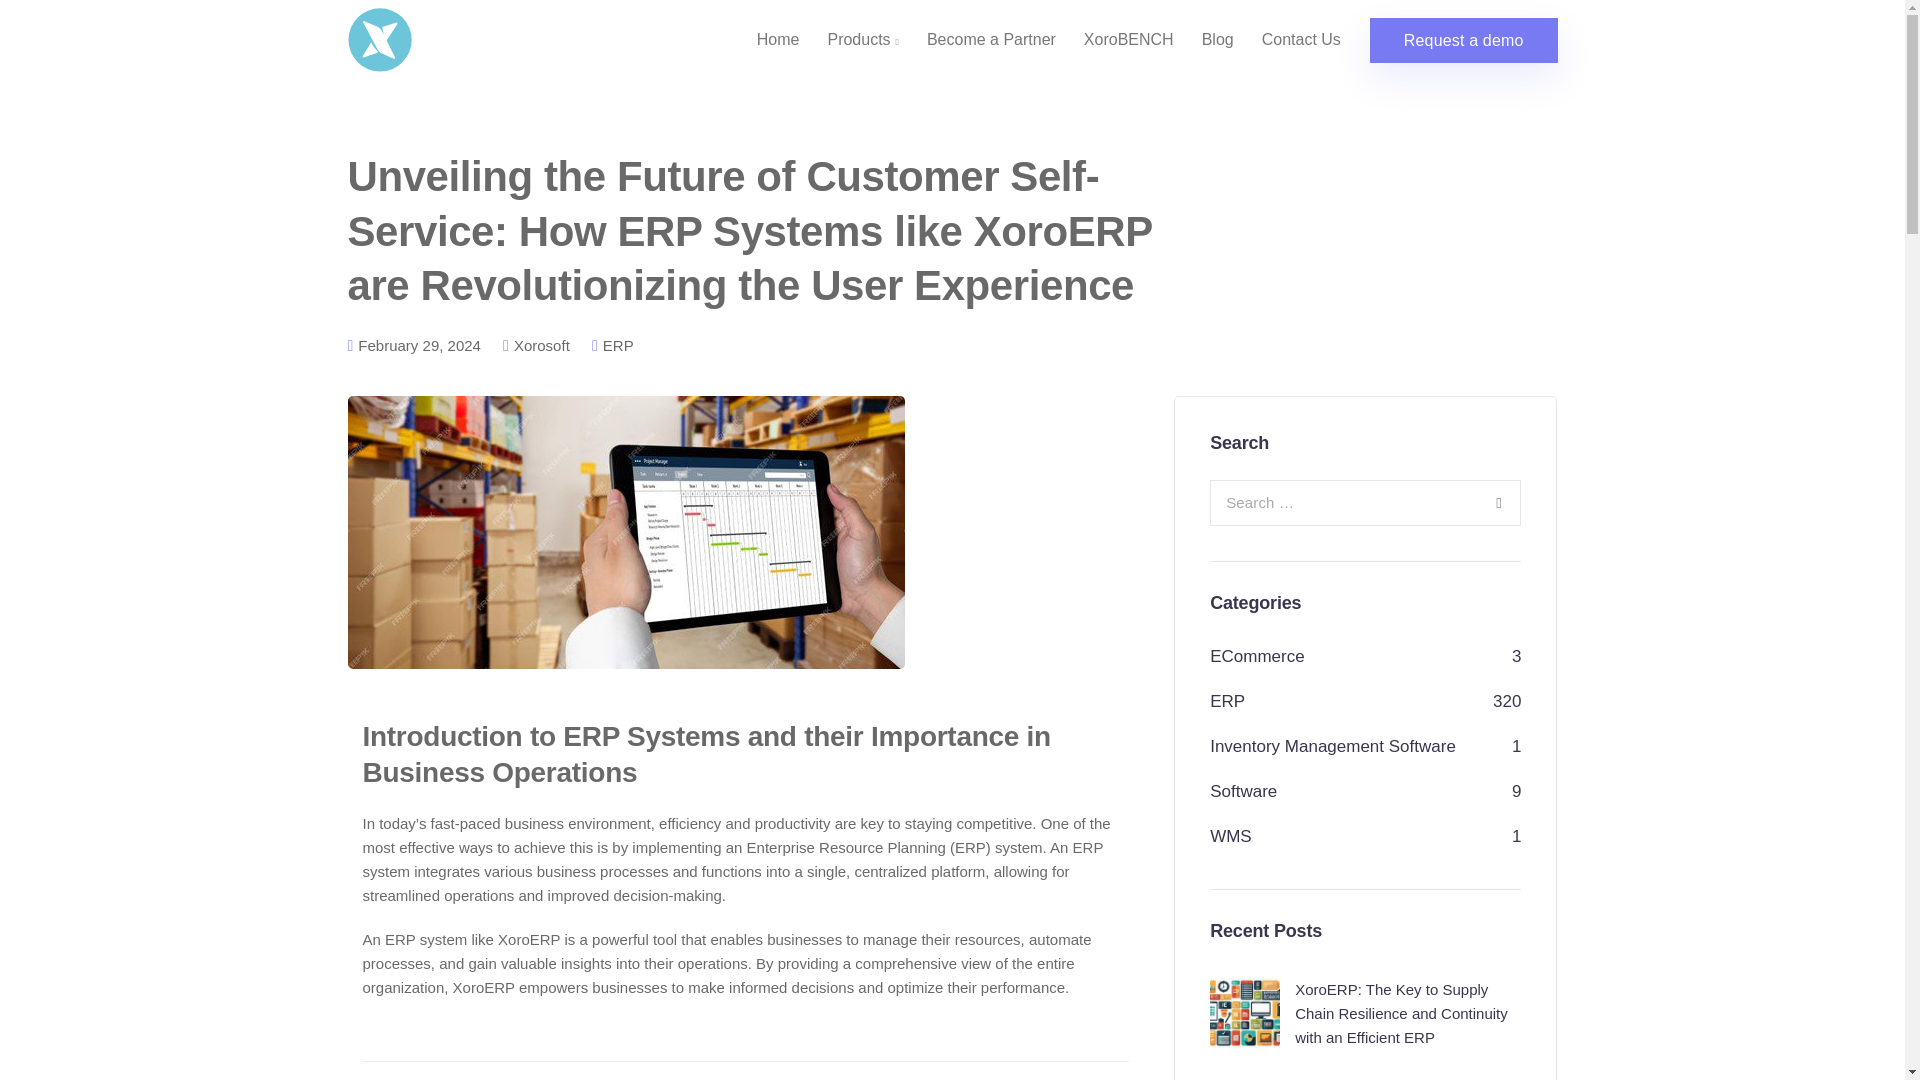 The image size is (1920, 1080). I want to click on Software, so click(1242, 791).